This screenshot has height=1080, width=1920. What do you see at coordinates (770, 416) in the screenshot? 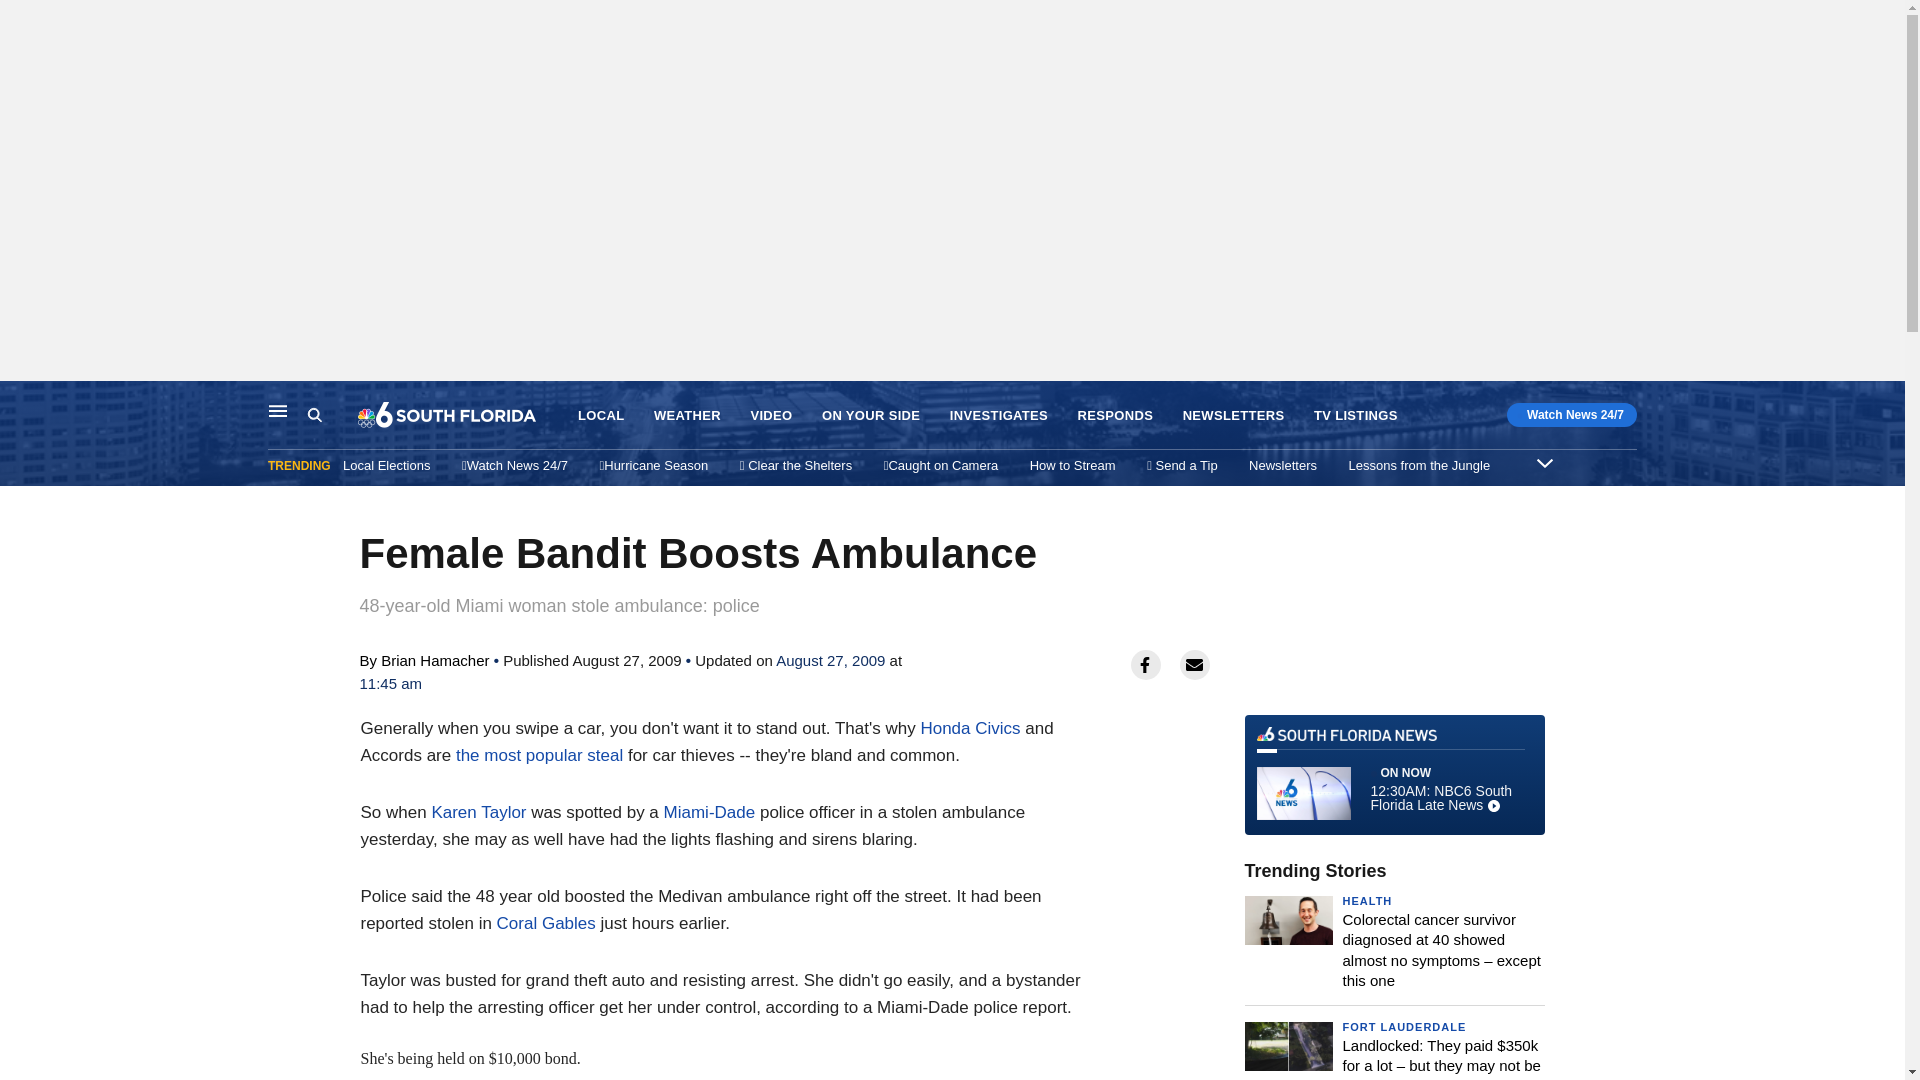
I see `VIDEO` at bounding box center [770, 416].